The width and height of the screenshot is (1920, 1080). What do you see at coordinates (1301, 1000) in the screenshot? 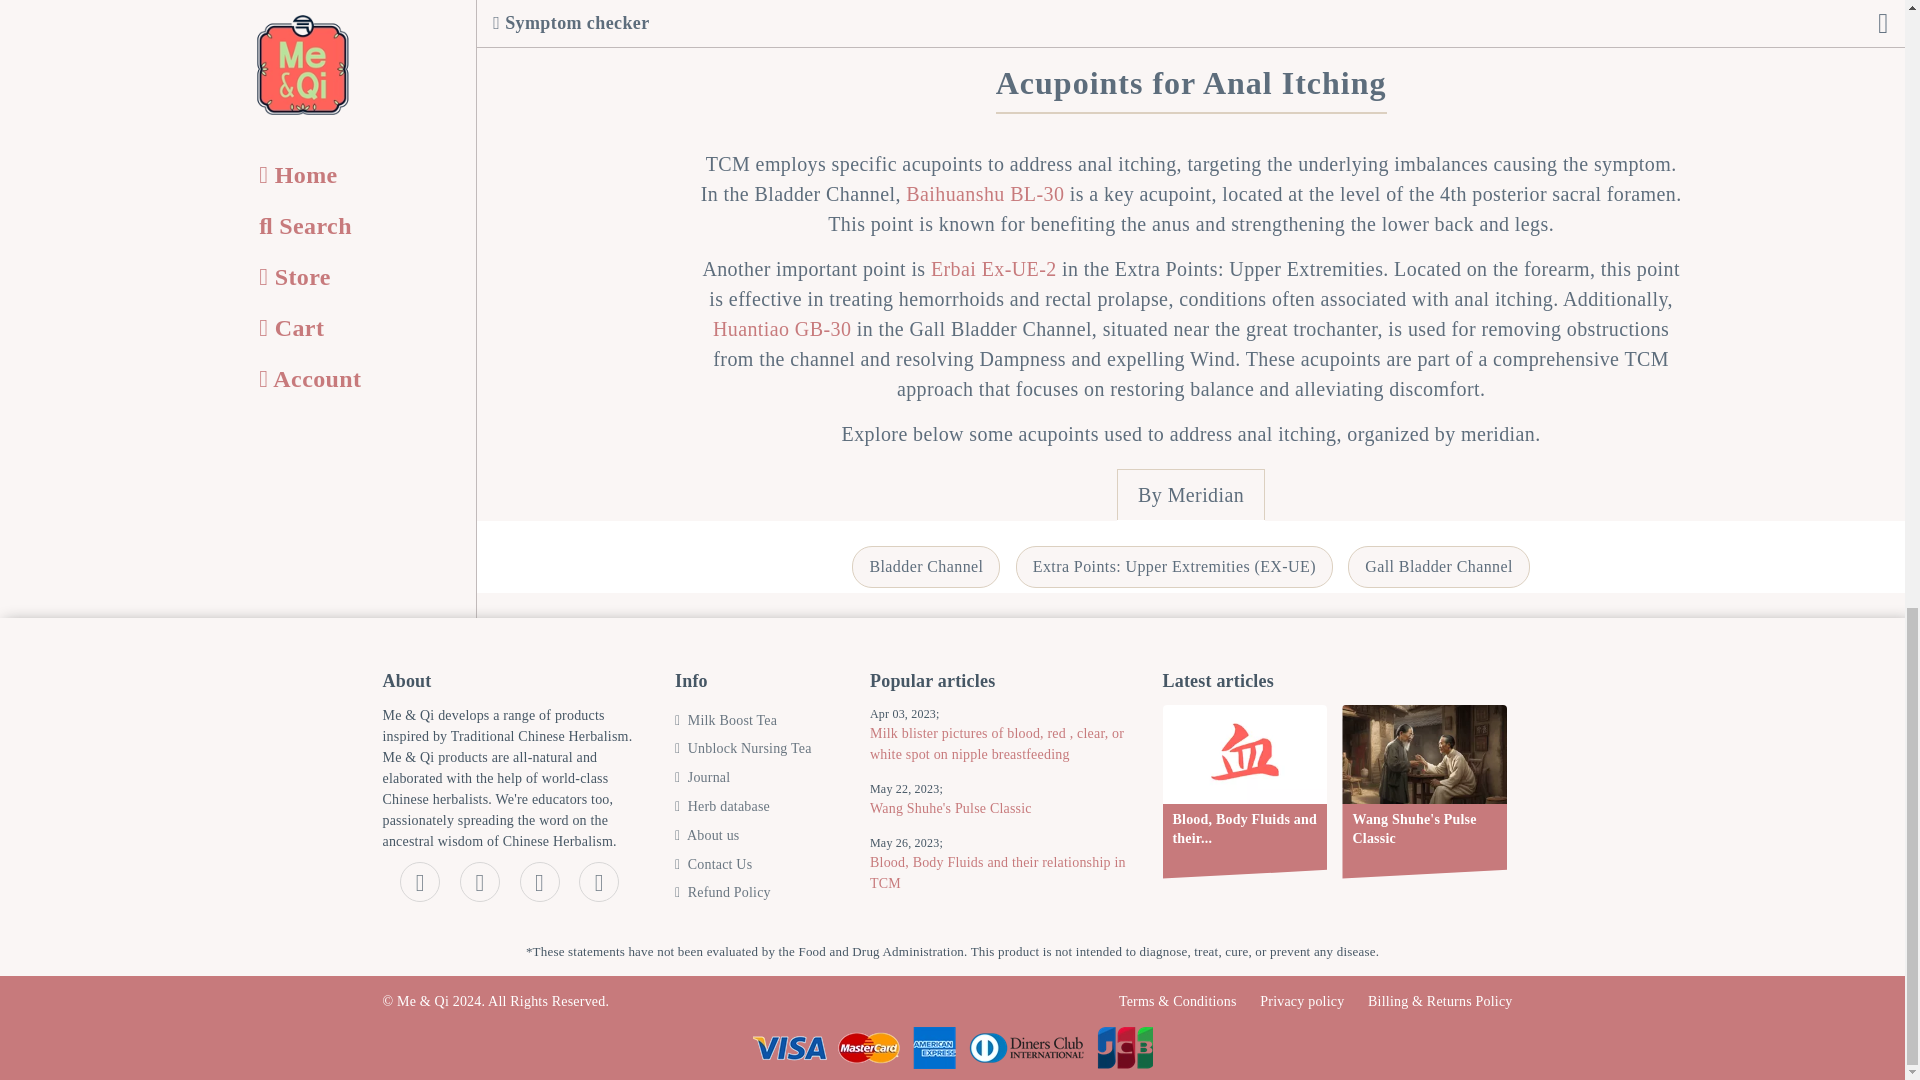
I see `Privacy policy` at bounding box center [1301, 1000].